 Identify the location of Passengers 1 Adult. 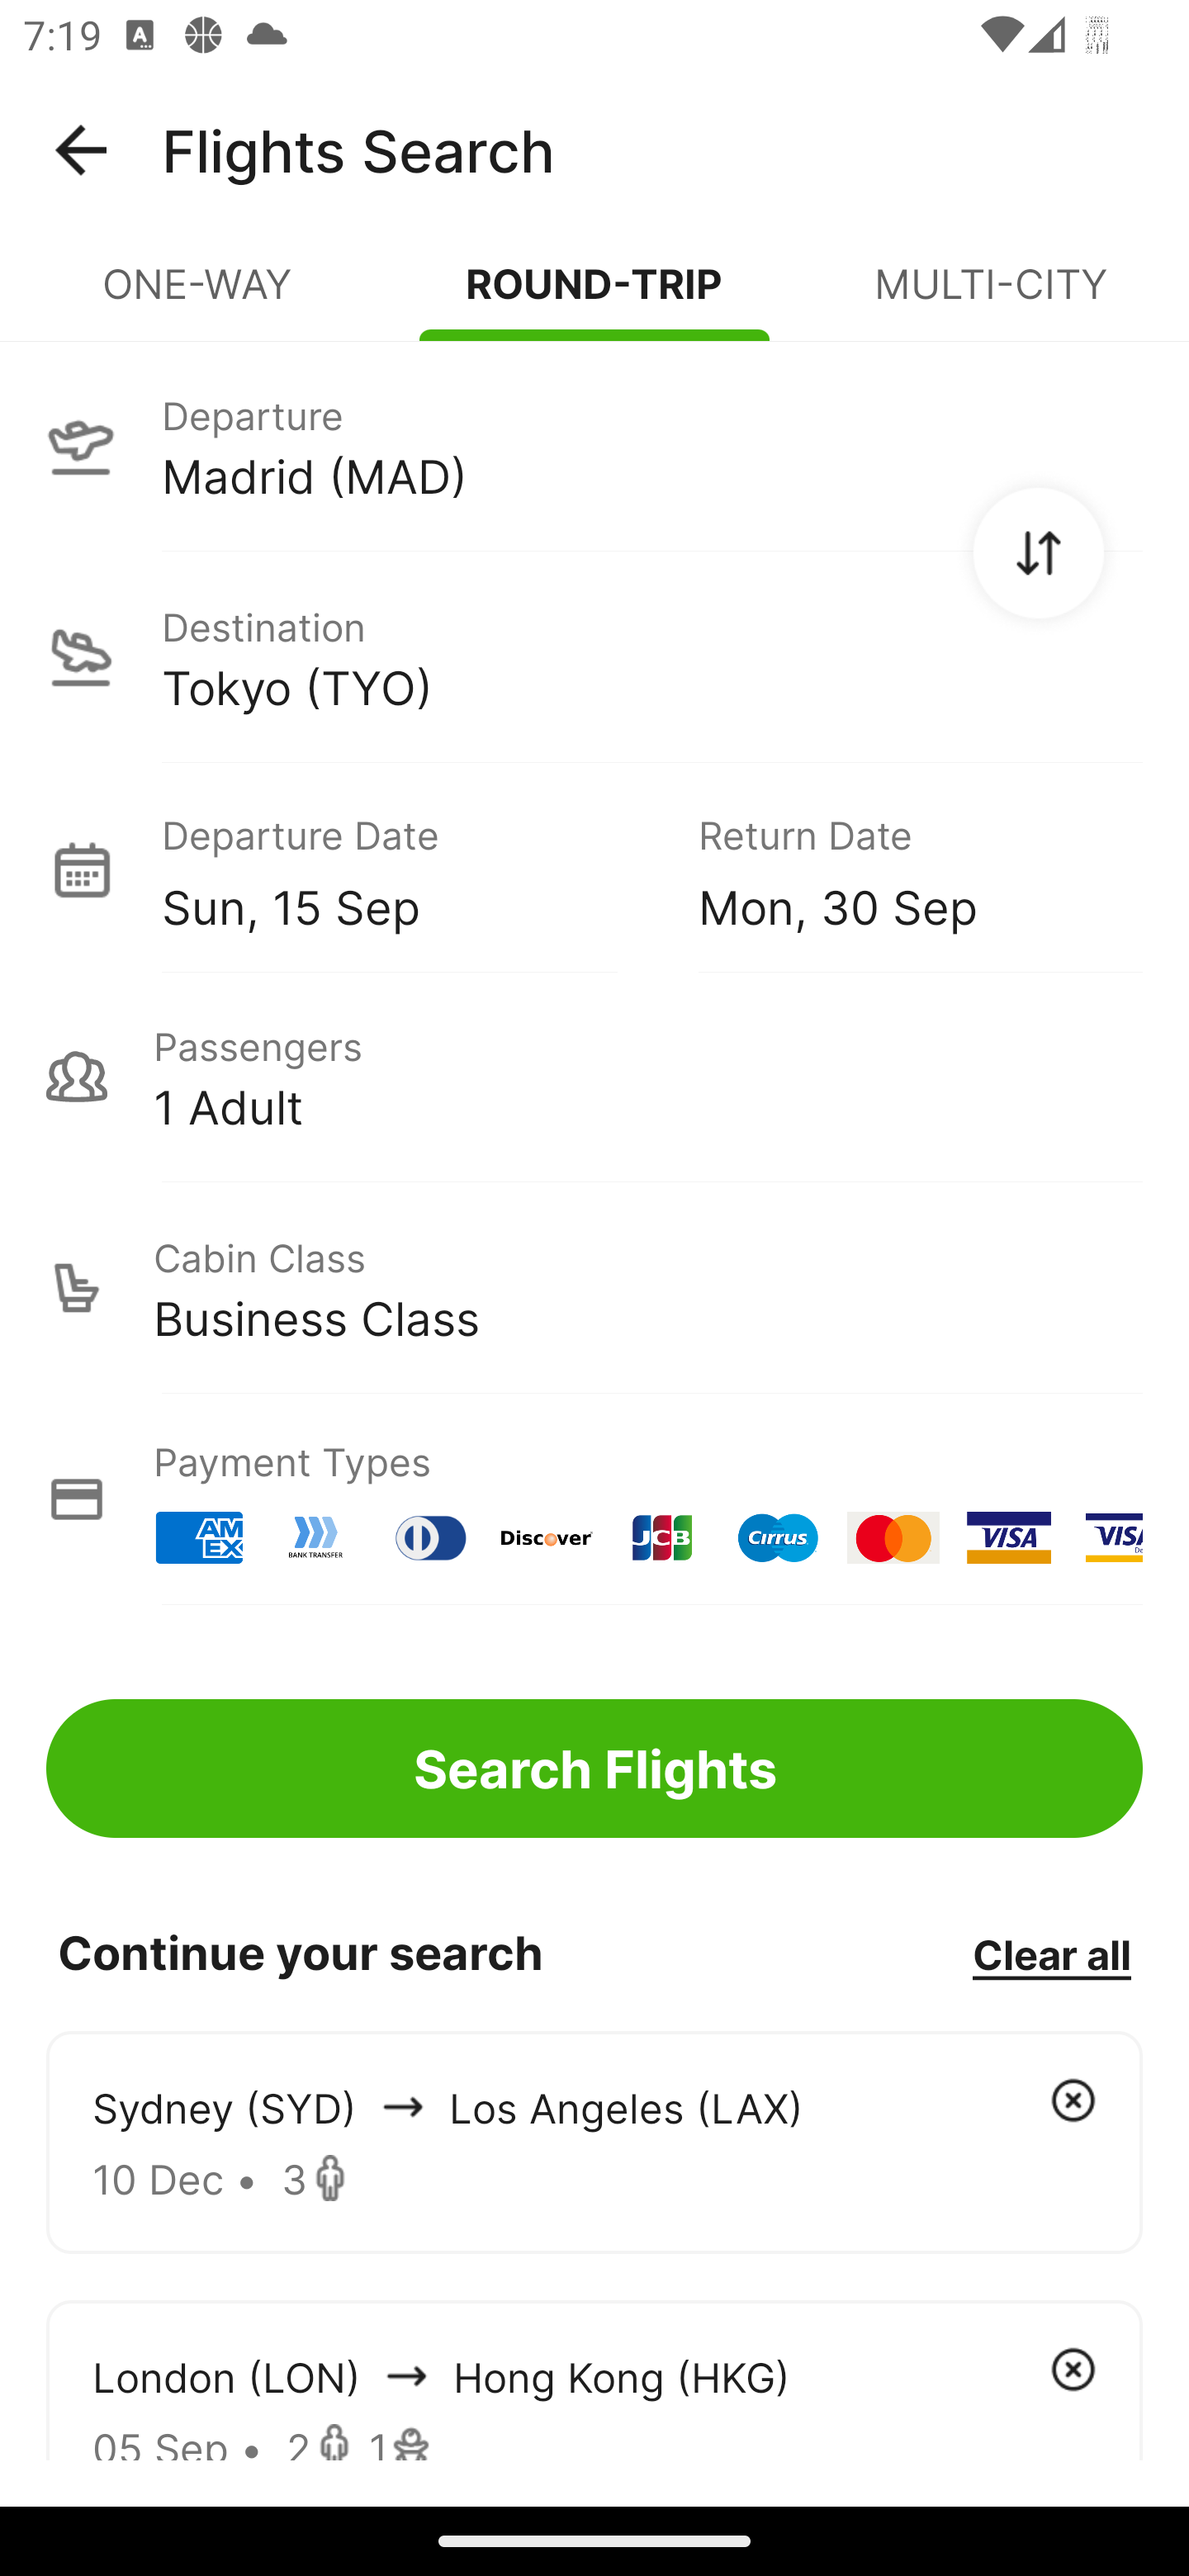
(594, 1077).